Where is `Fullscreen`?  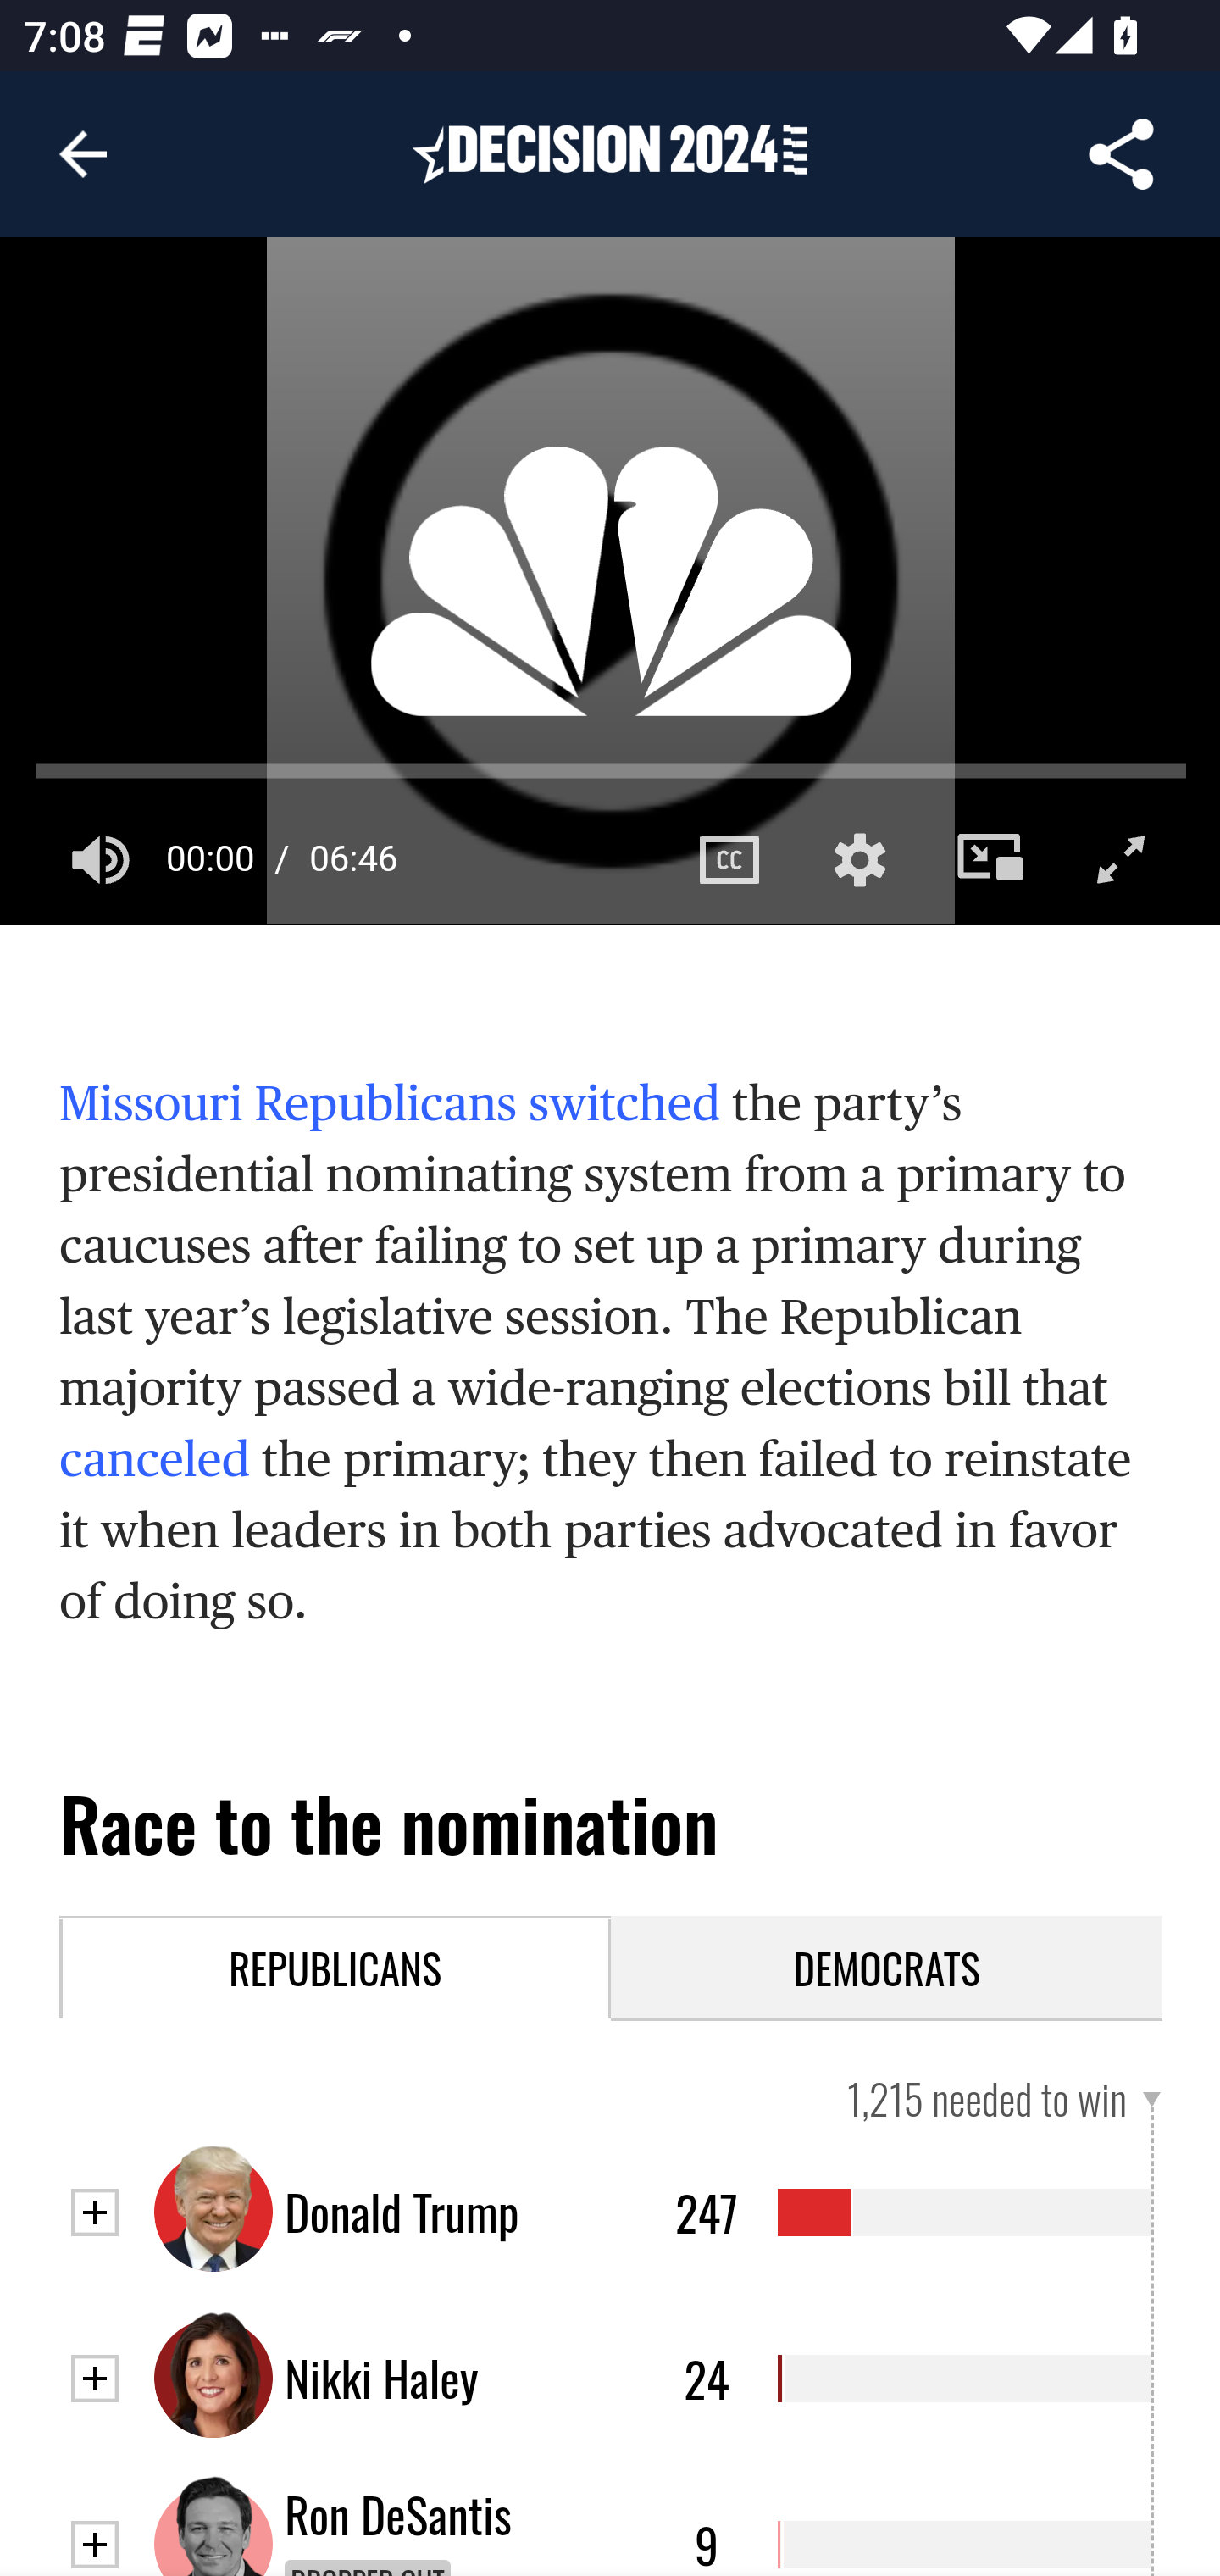
Fullscreen is located at coordinates (1122, 859).